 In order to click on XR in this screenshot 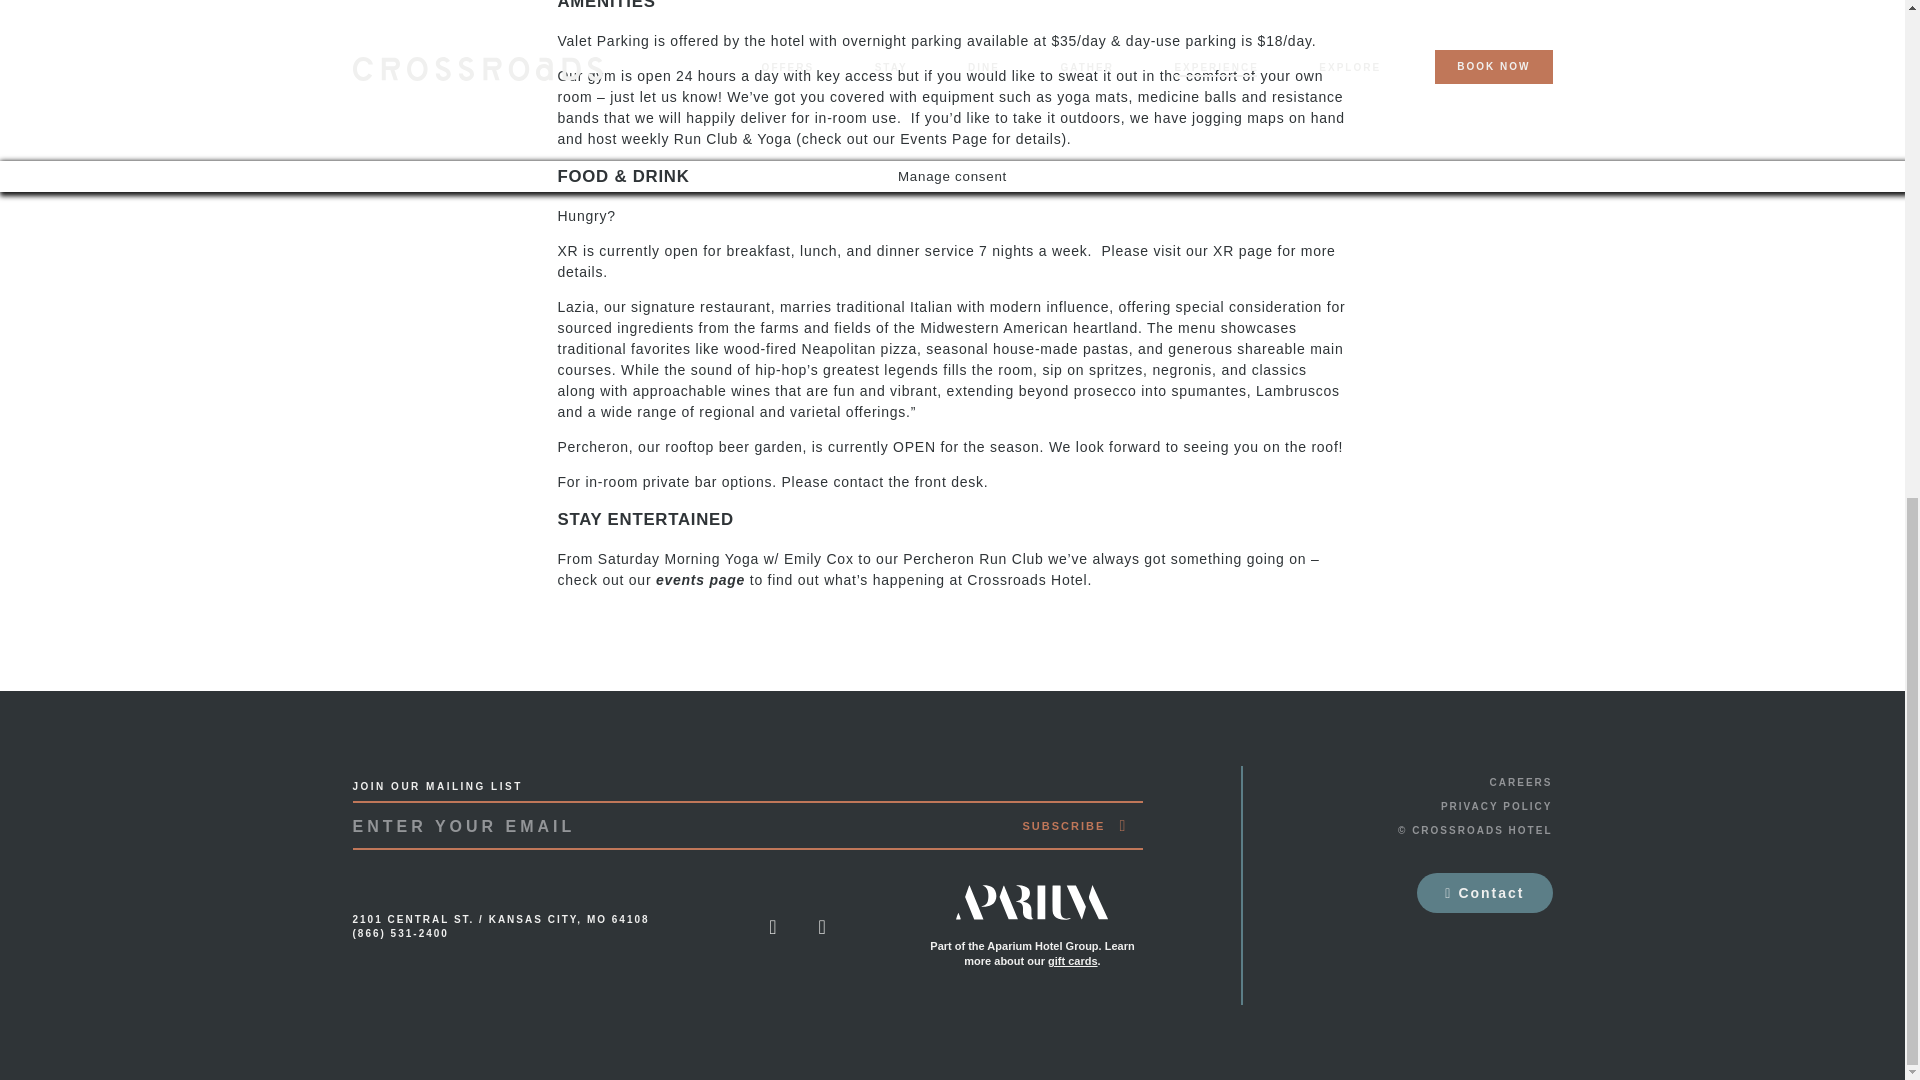, I will do `click(568, 251)`.